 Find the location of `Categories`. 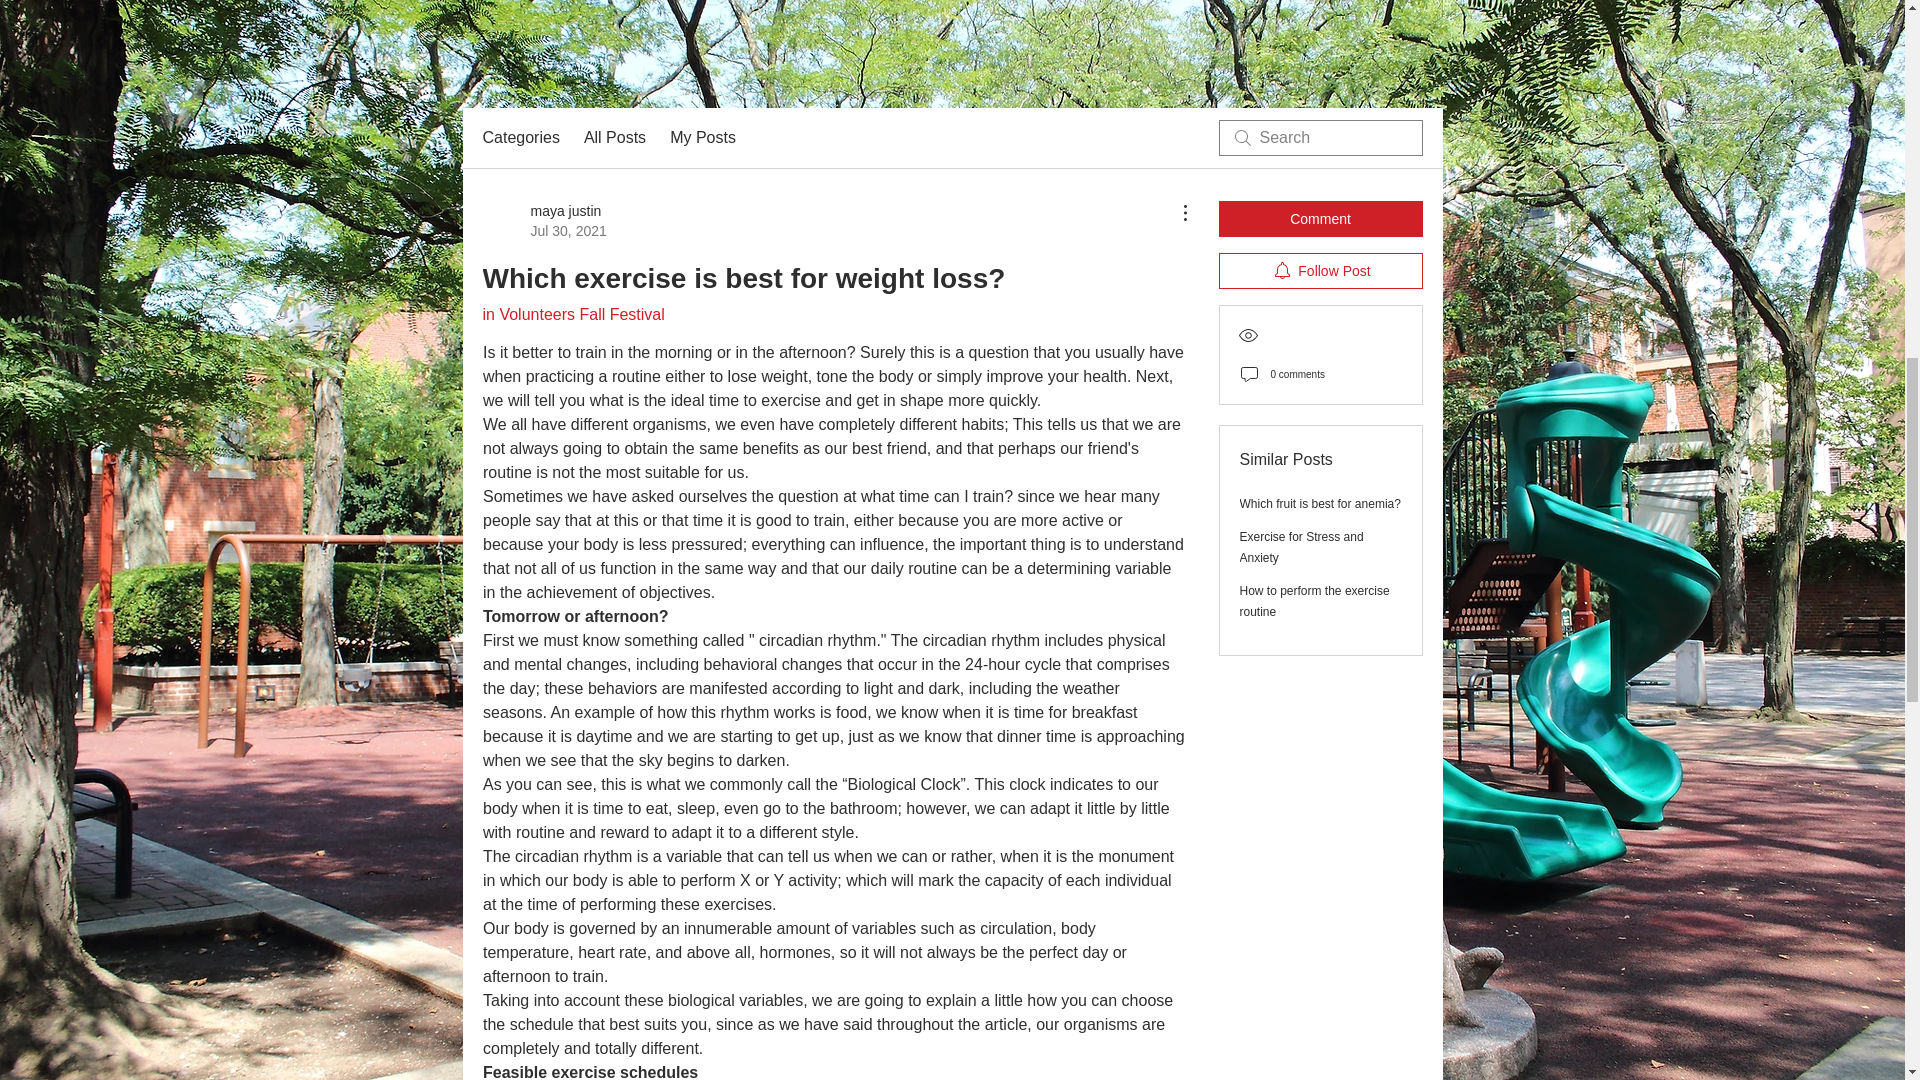

Categories is located at coordinates (544, 220).